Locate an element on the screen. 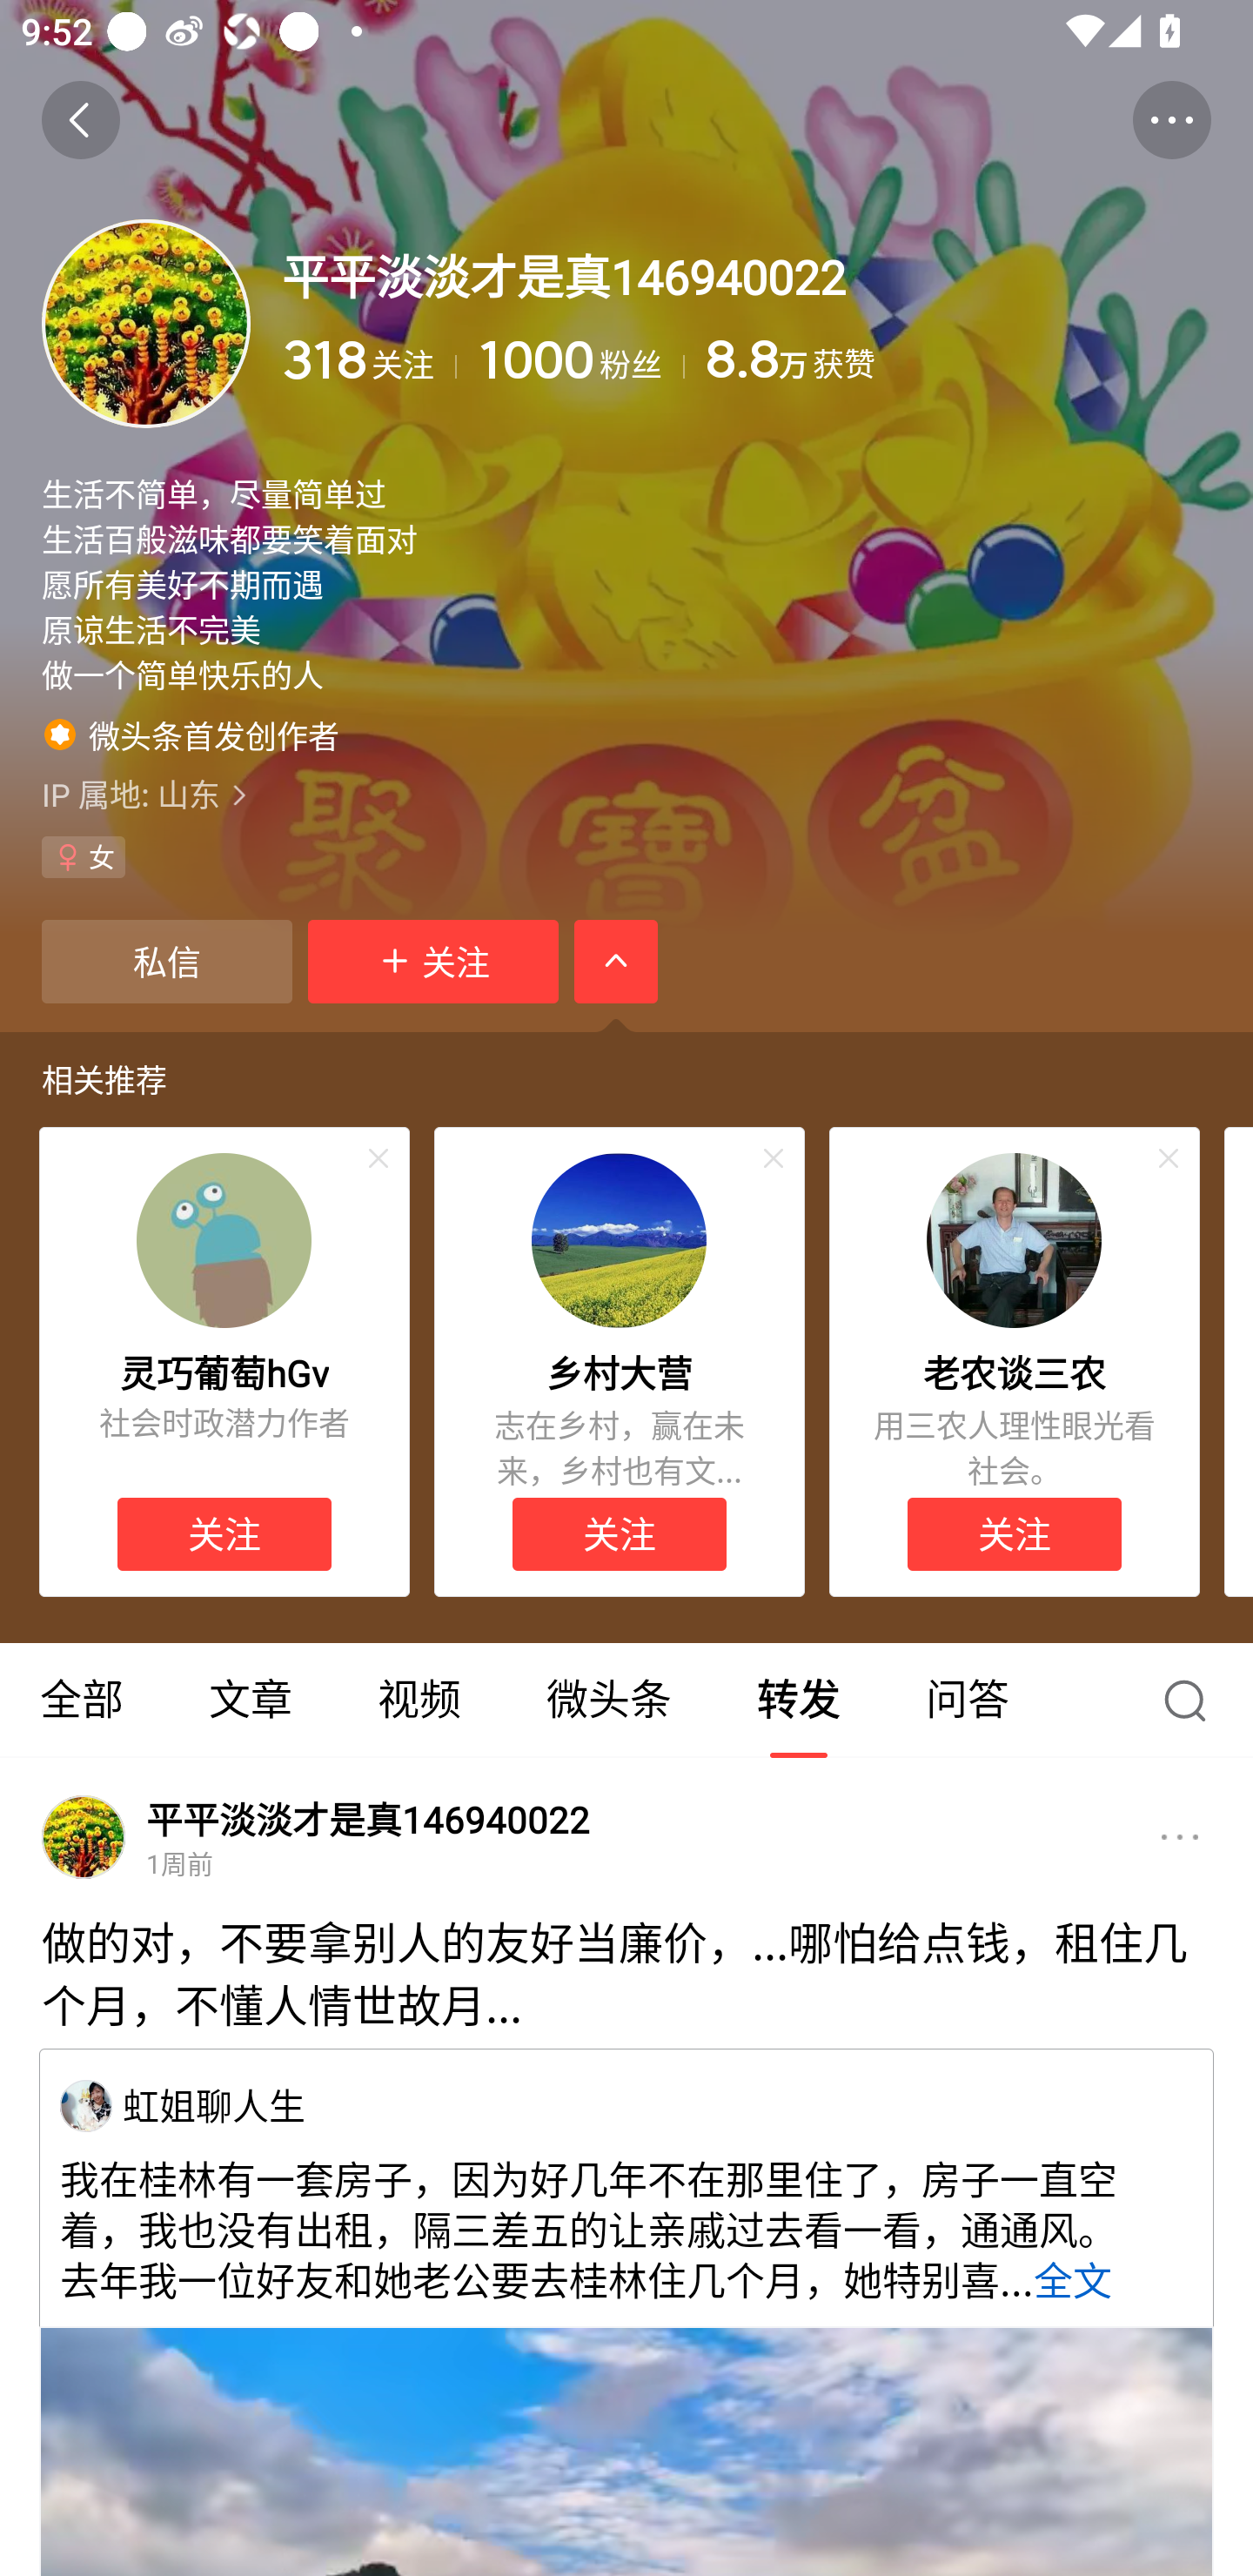  8.8万 获赞 is located at coordinates (958, 360).